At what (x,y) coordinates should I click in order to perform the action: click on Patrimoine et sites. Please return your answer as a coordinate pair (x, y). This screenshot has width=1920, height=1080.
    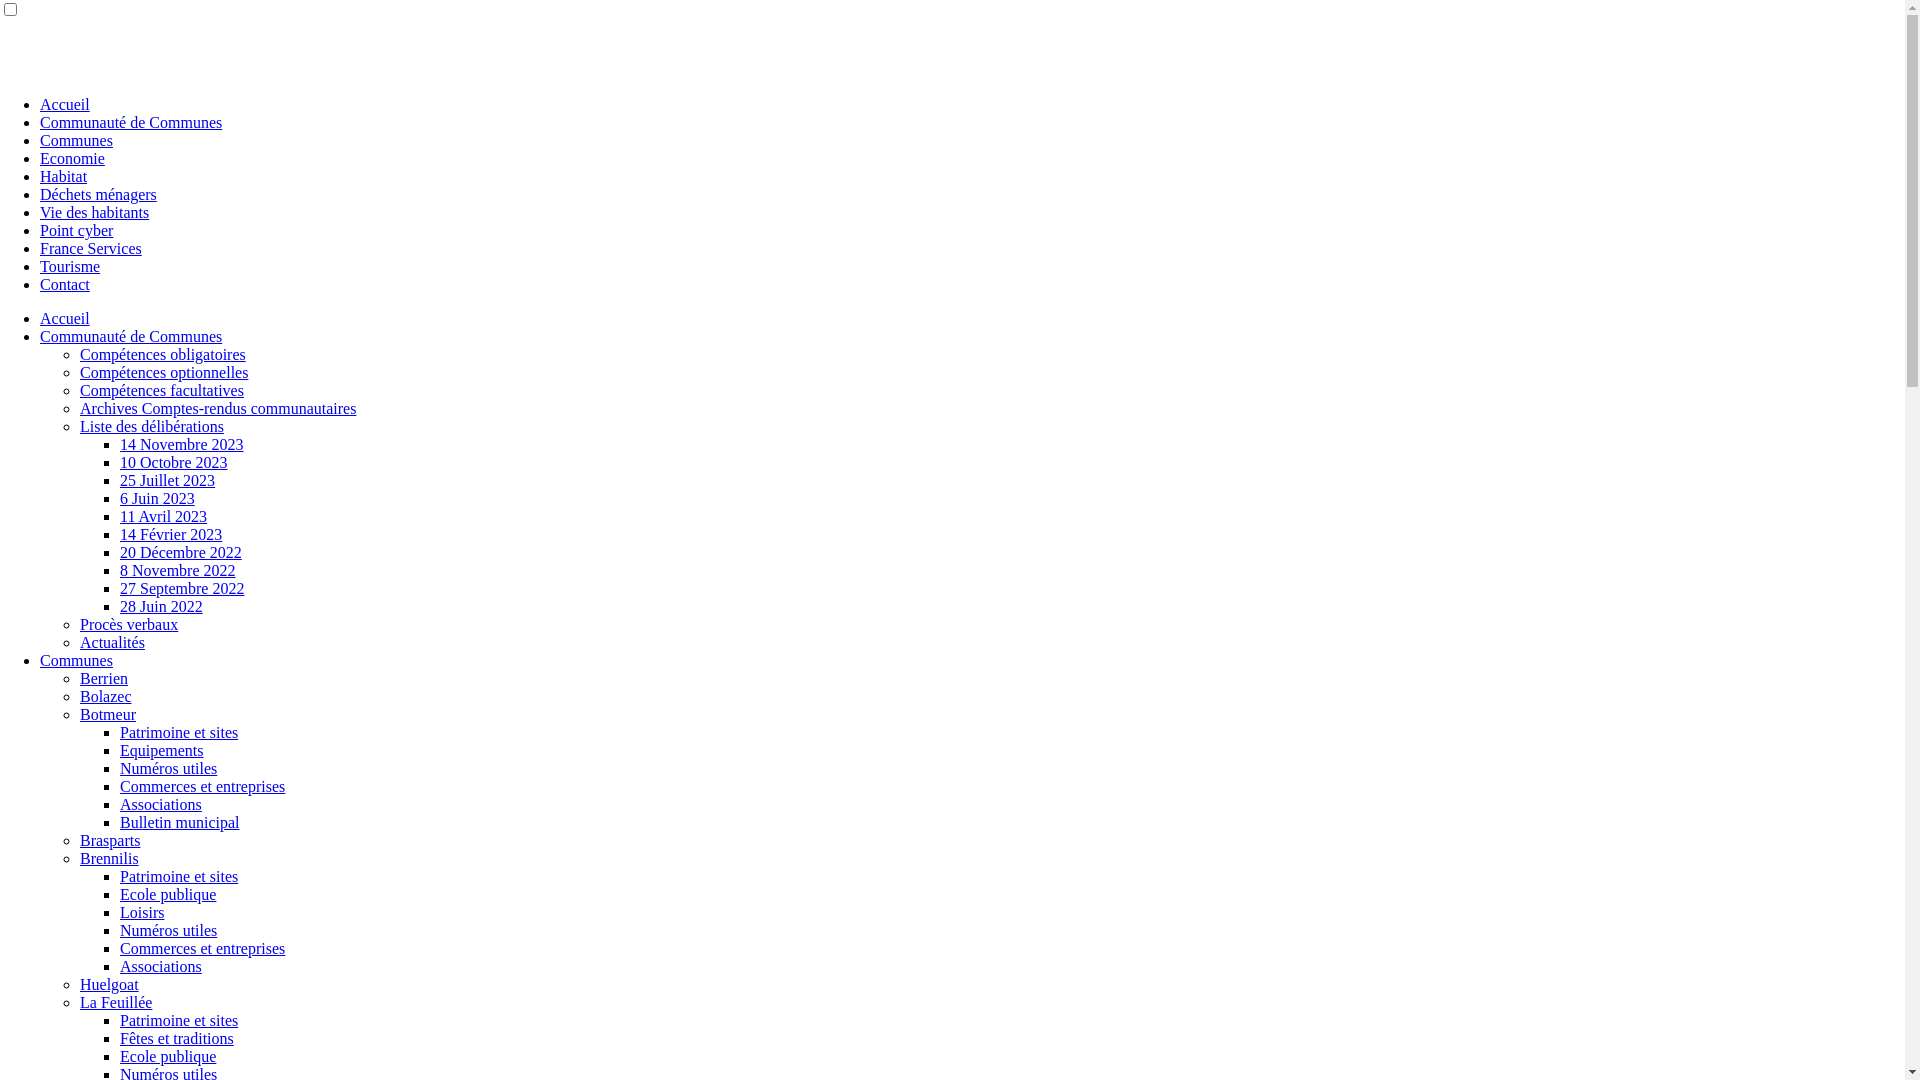
    Looking at the image, I should click on (179, 876).